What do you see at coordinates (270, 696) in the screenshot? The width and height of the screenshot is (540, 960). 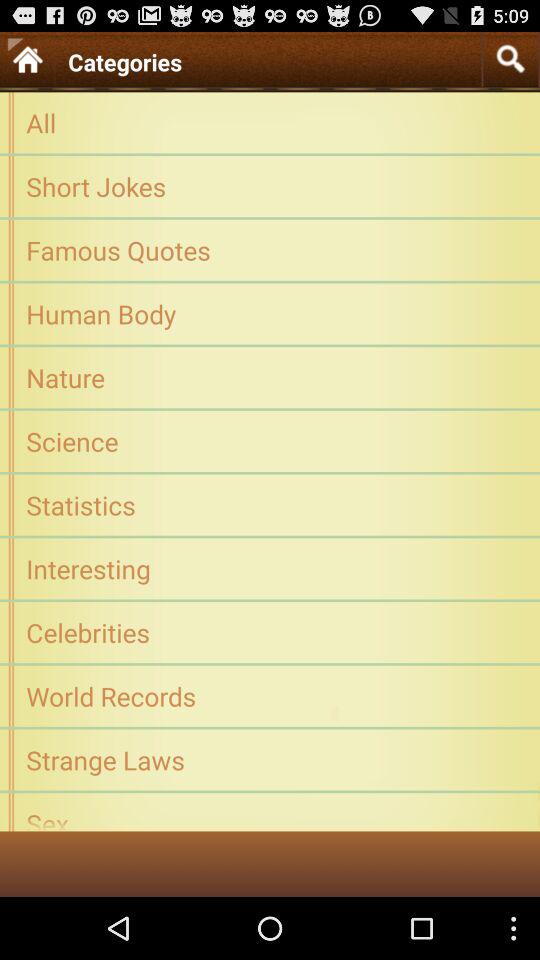 I see `jump until the world records app` at bounding box center [270, 696].